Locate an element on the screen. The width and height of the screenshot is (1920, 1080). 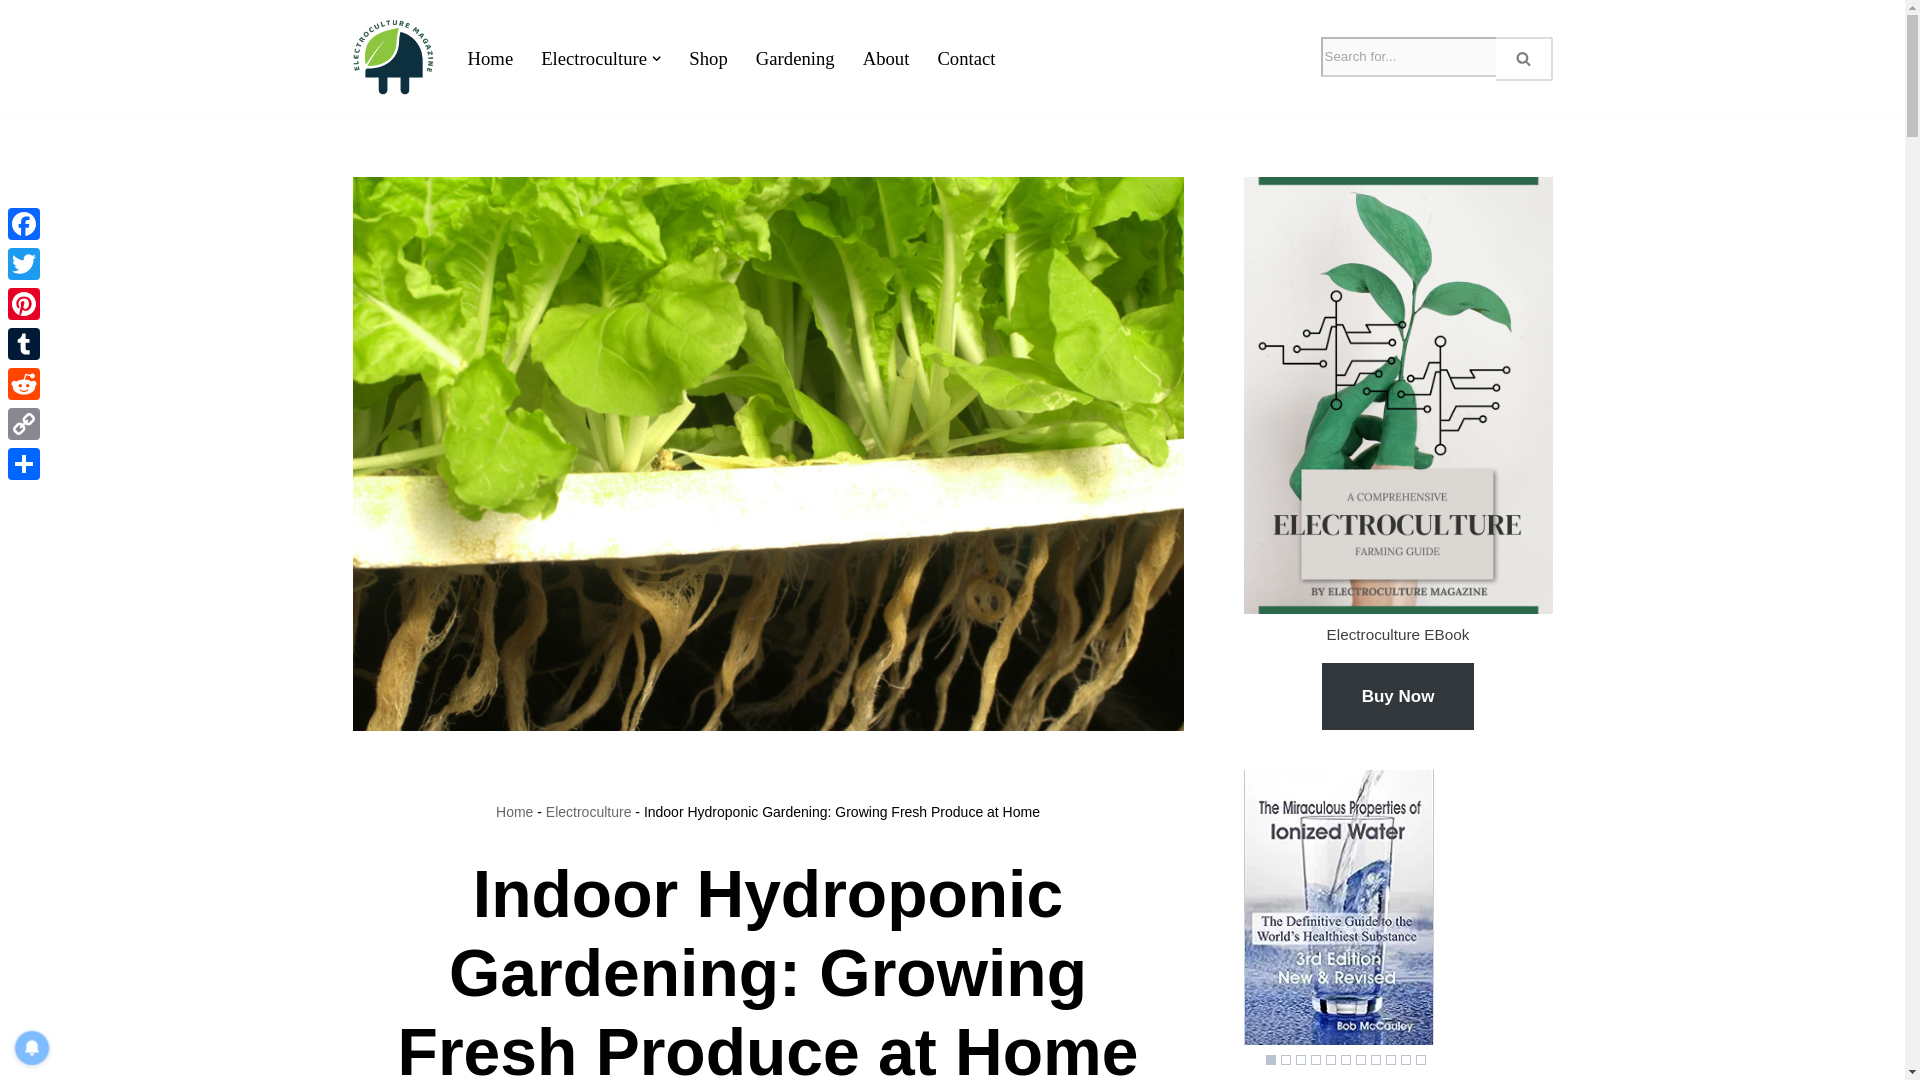
Gardening is located at coordinates (796, 58).